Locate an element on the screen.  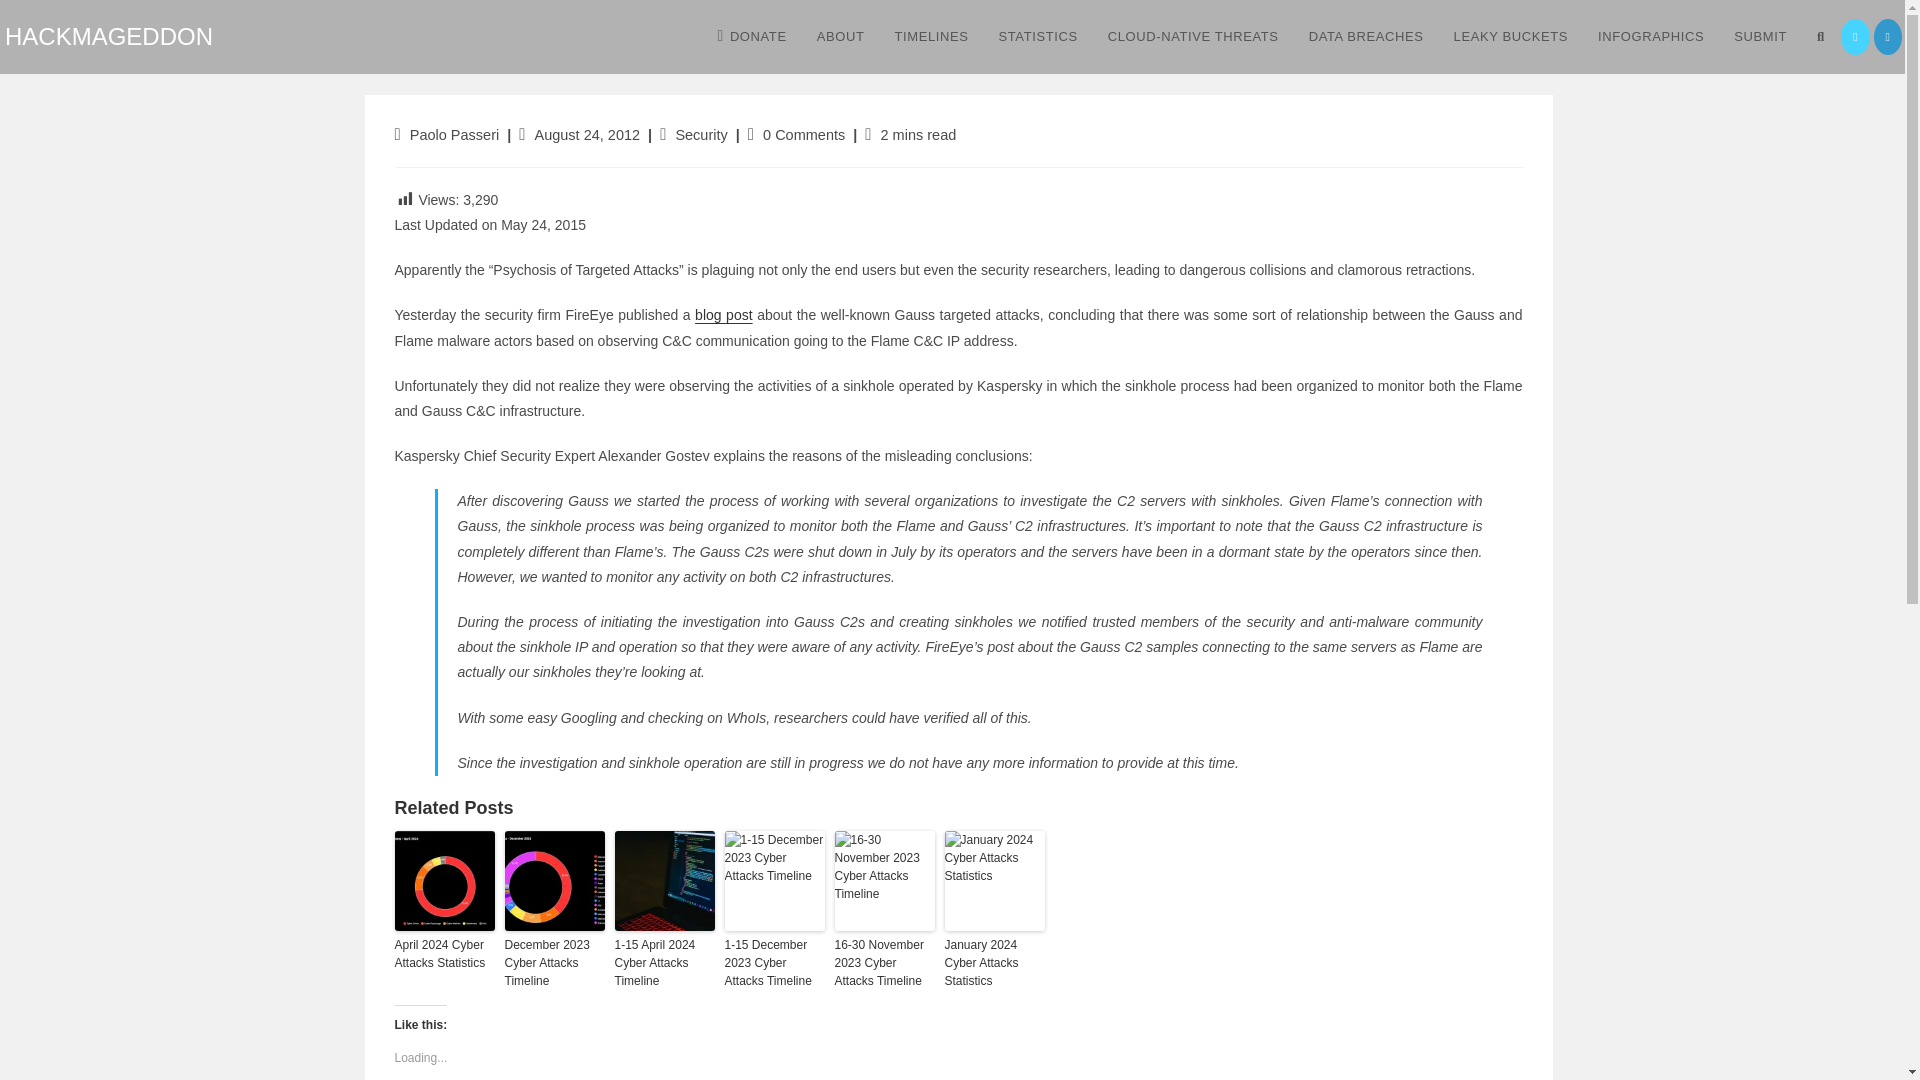
Posts by Paolo Passeri is located at coordinates (454, 134).